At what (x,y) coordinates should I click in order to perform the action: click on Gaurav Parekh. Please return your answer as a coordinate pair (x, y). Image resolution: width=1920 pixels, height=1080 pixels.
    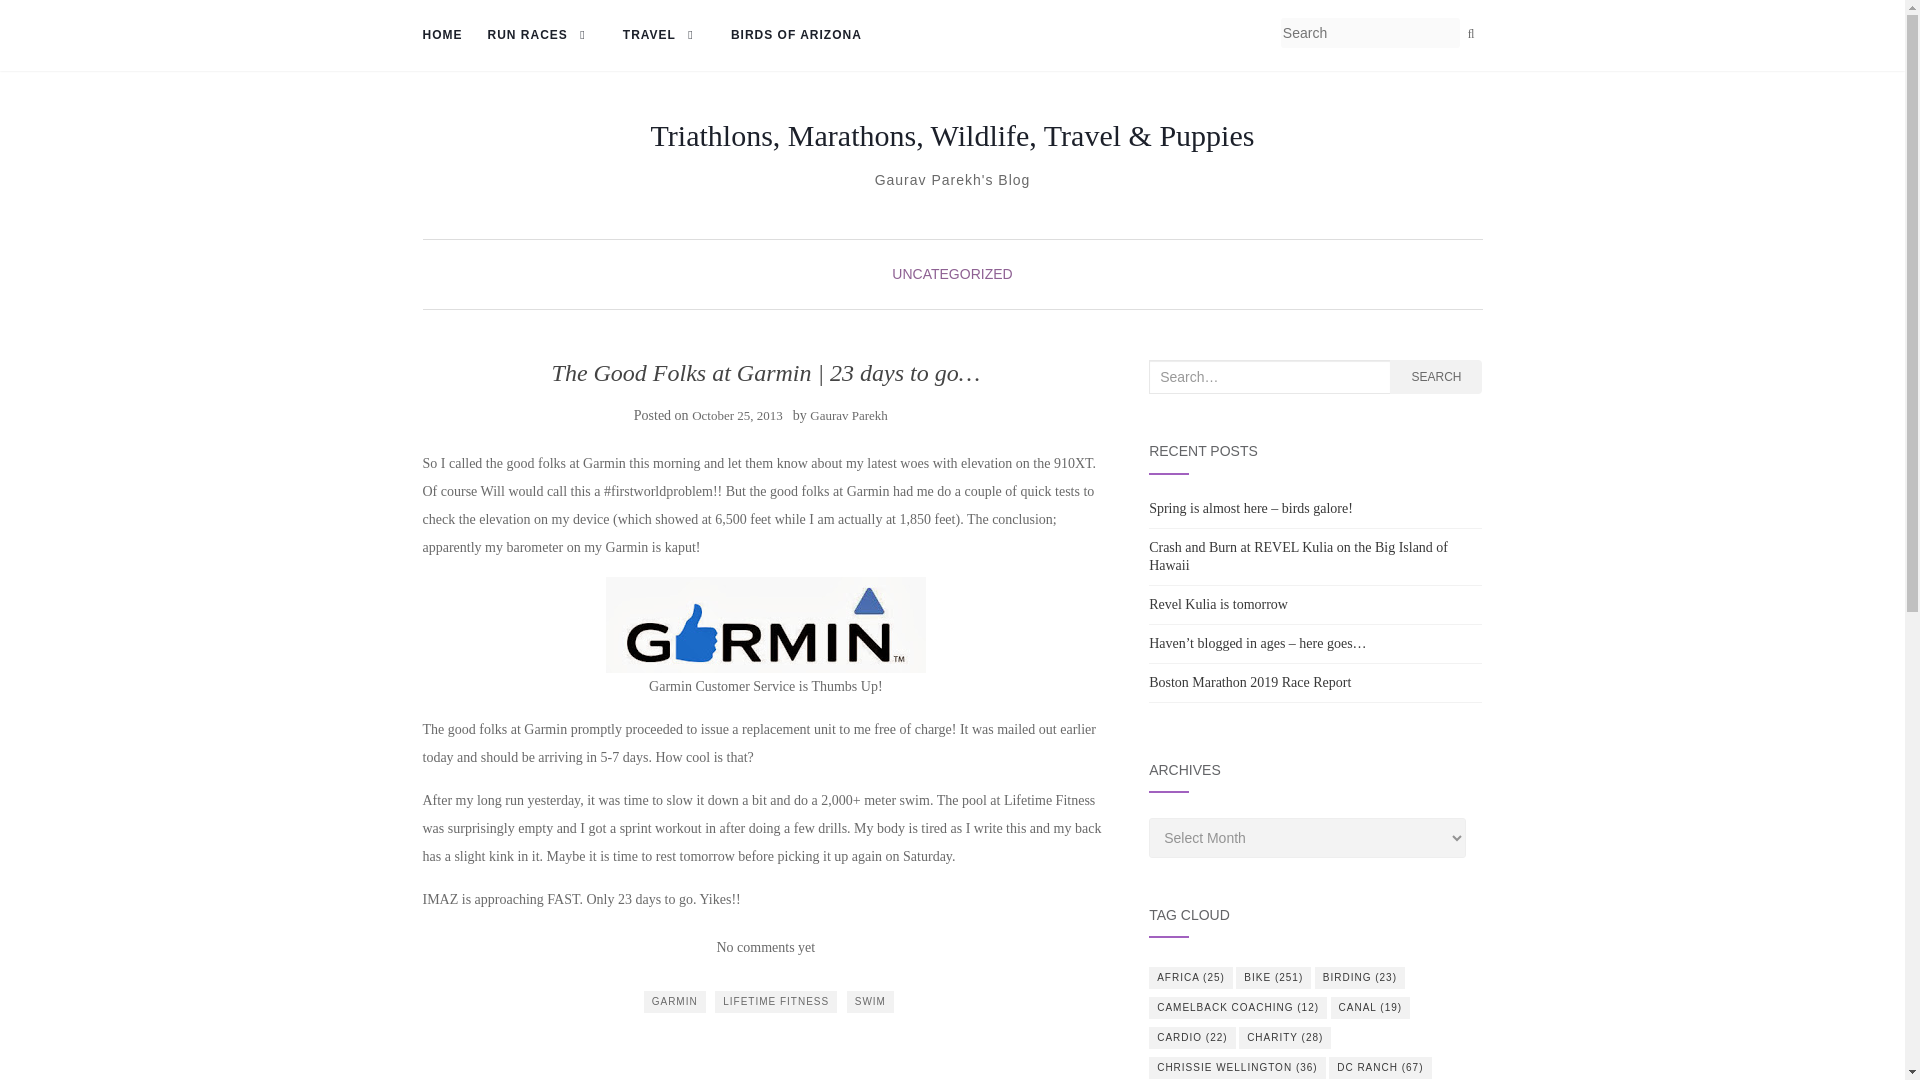
    Looking at the image, I should click on (848, 416).